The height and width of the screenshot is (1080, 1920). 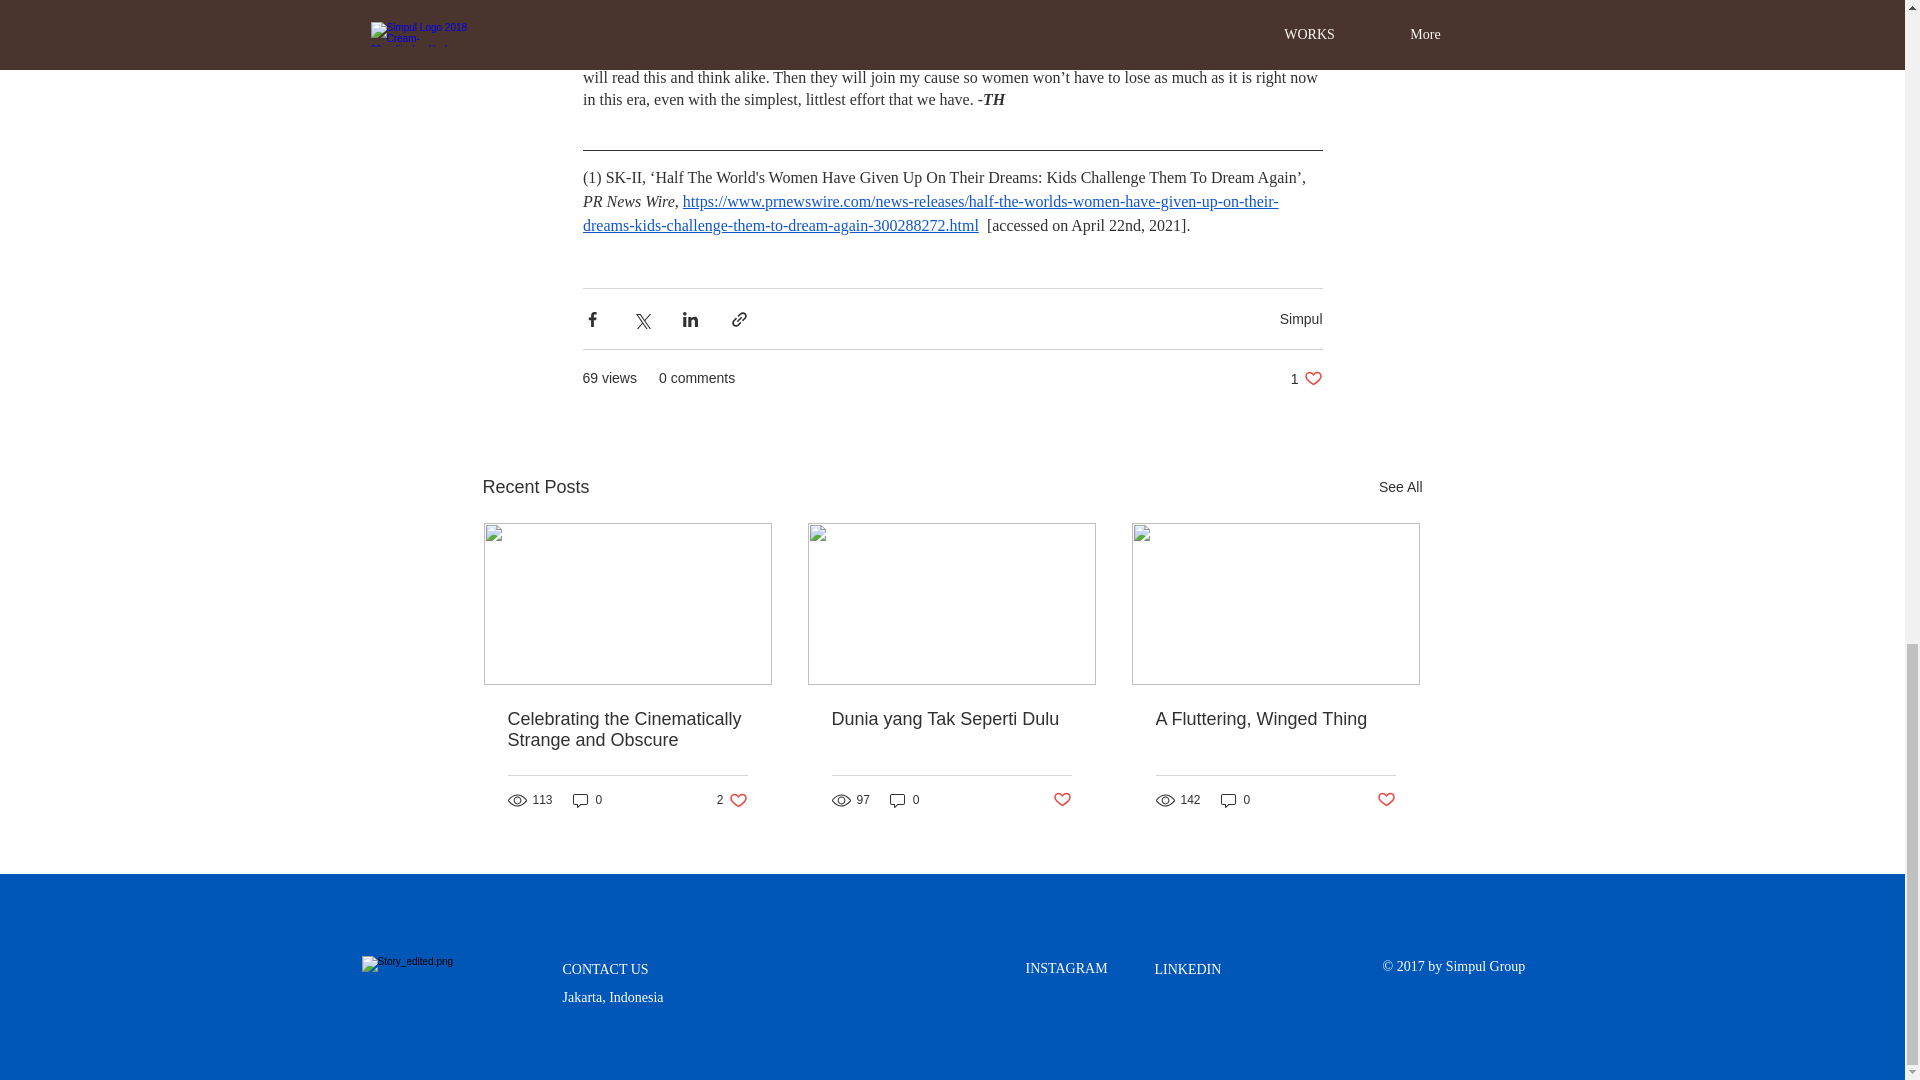 I want to click on See All, so click(x=1306, y=378).